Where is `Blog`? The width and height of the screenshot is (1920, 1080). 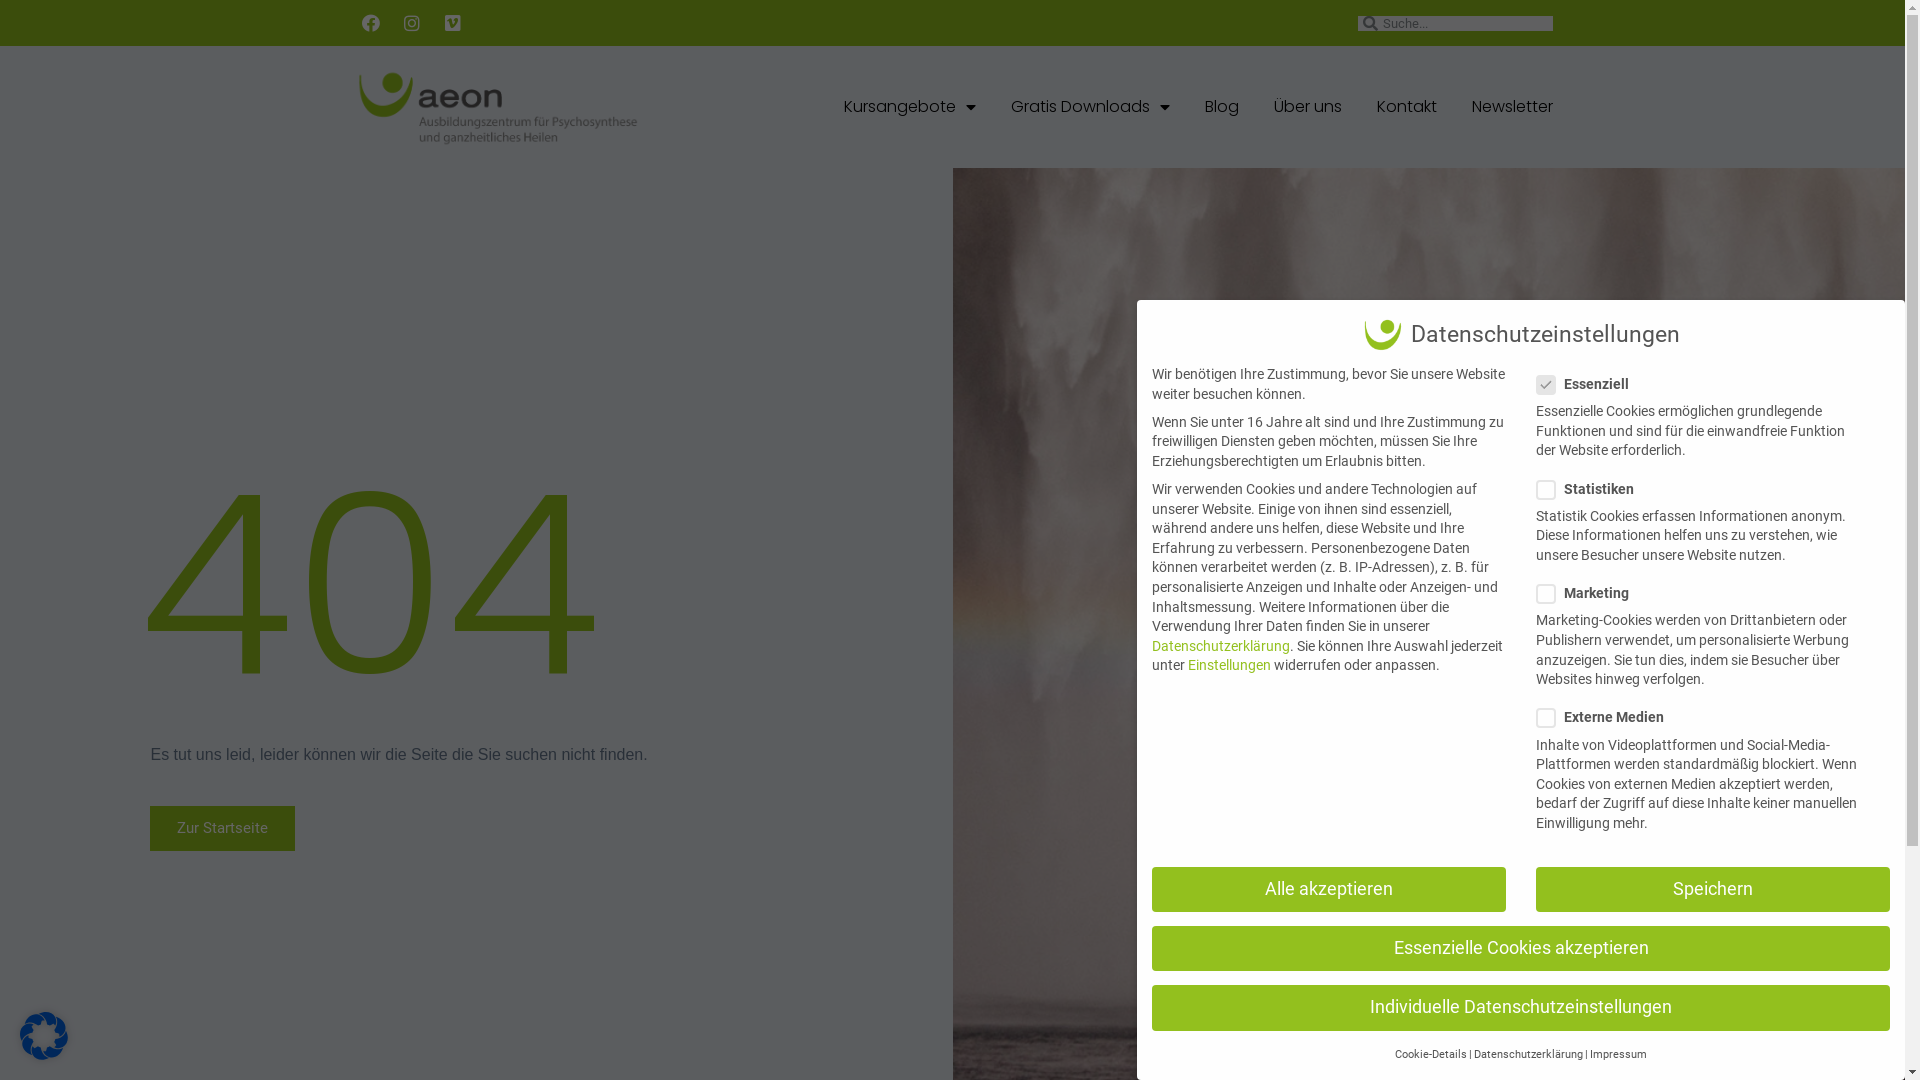 Blog is located at coordinates (1221, 107).